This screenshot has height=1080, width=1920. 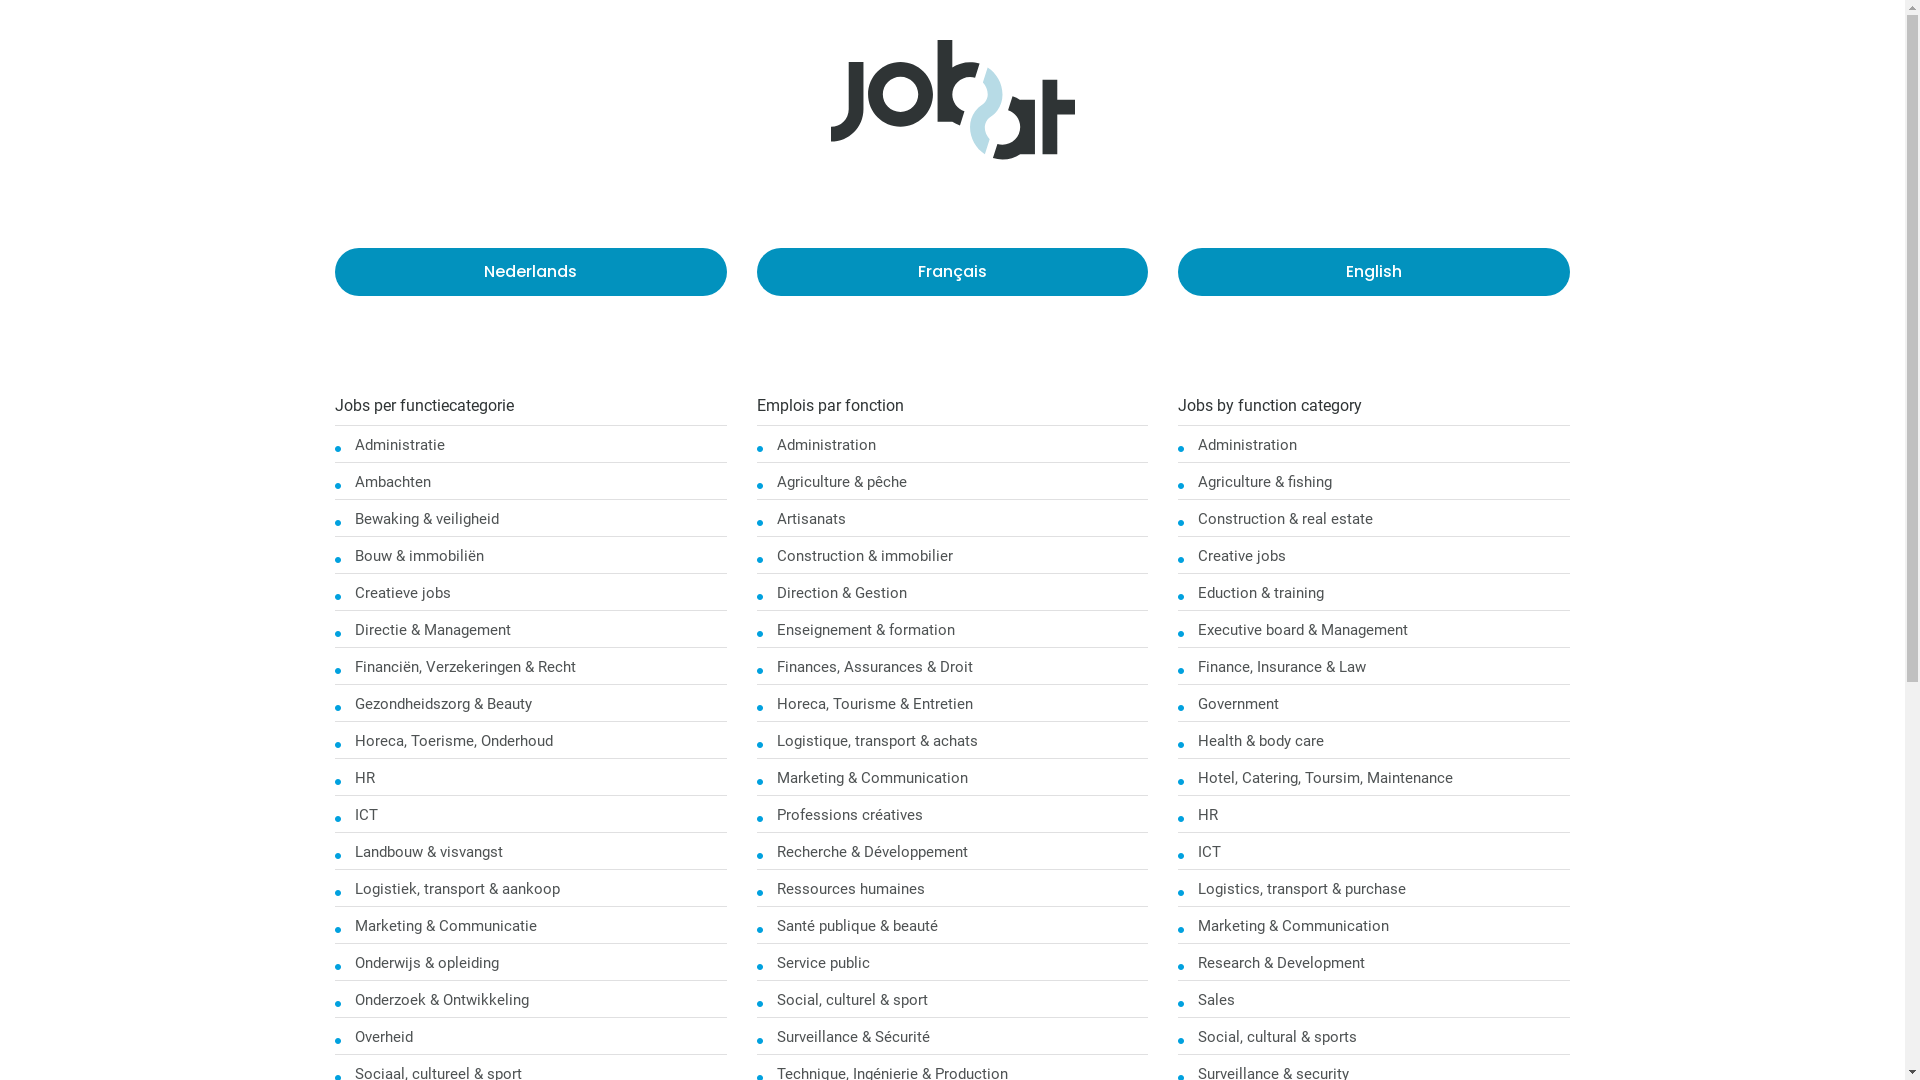 What do you see at coordinates (824, 963) in the screenshot?
I see `Service public` at bounding box center [824, 963].